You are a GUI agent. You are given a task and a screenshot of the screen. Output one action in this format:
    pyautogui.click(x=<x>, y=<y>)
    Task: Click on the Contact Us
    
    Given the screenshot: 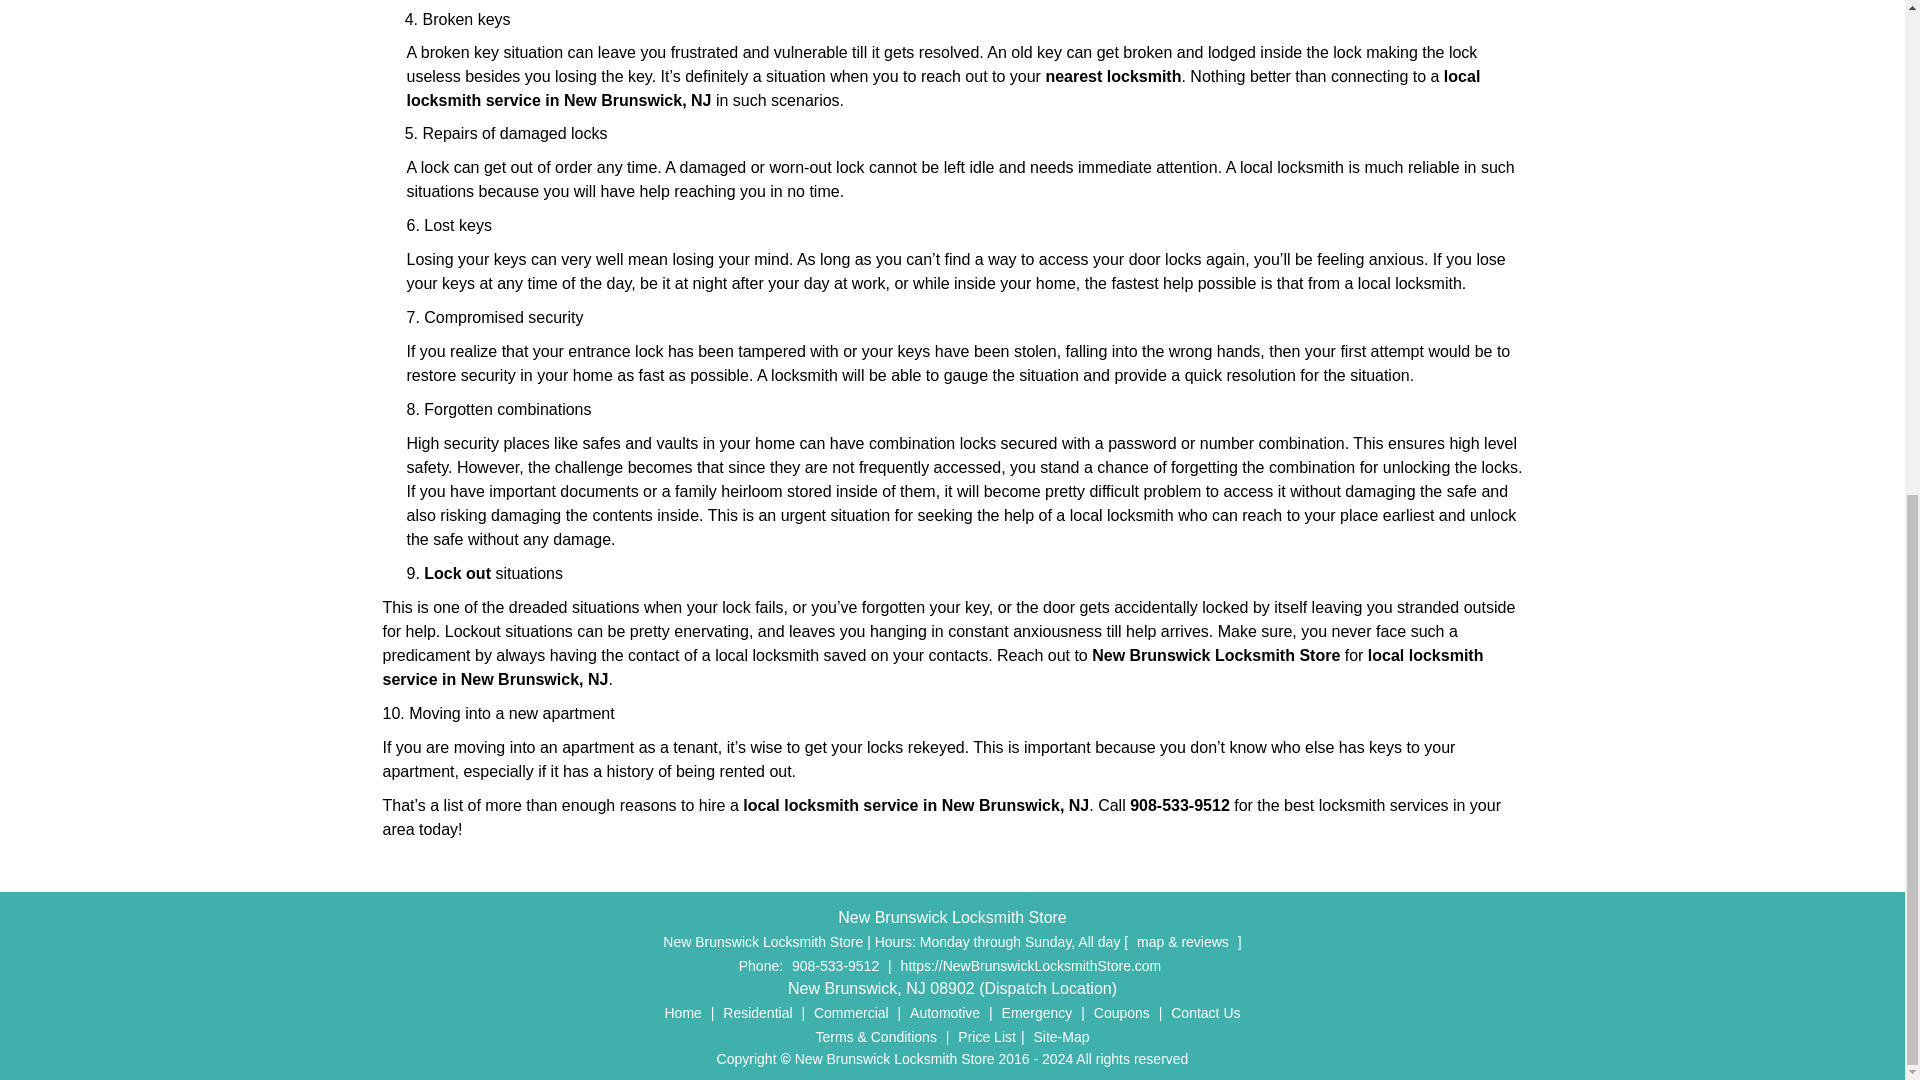 What is the action you would take?
    pyautogui.click(x=1204, y=1012)
    